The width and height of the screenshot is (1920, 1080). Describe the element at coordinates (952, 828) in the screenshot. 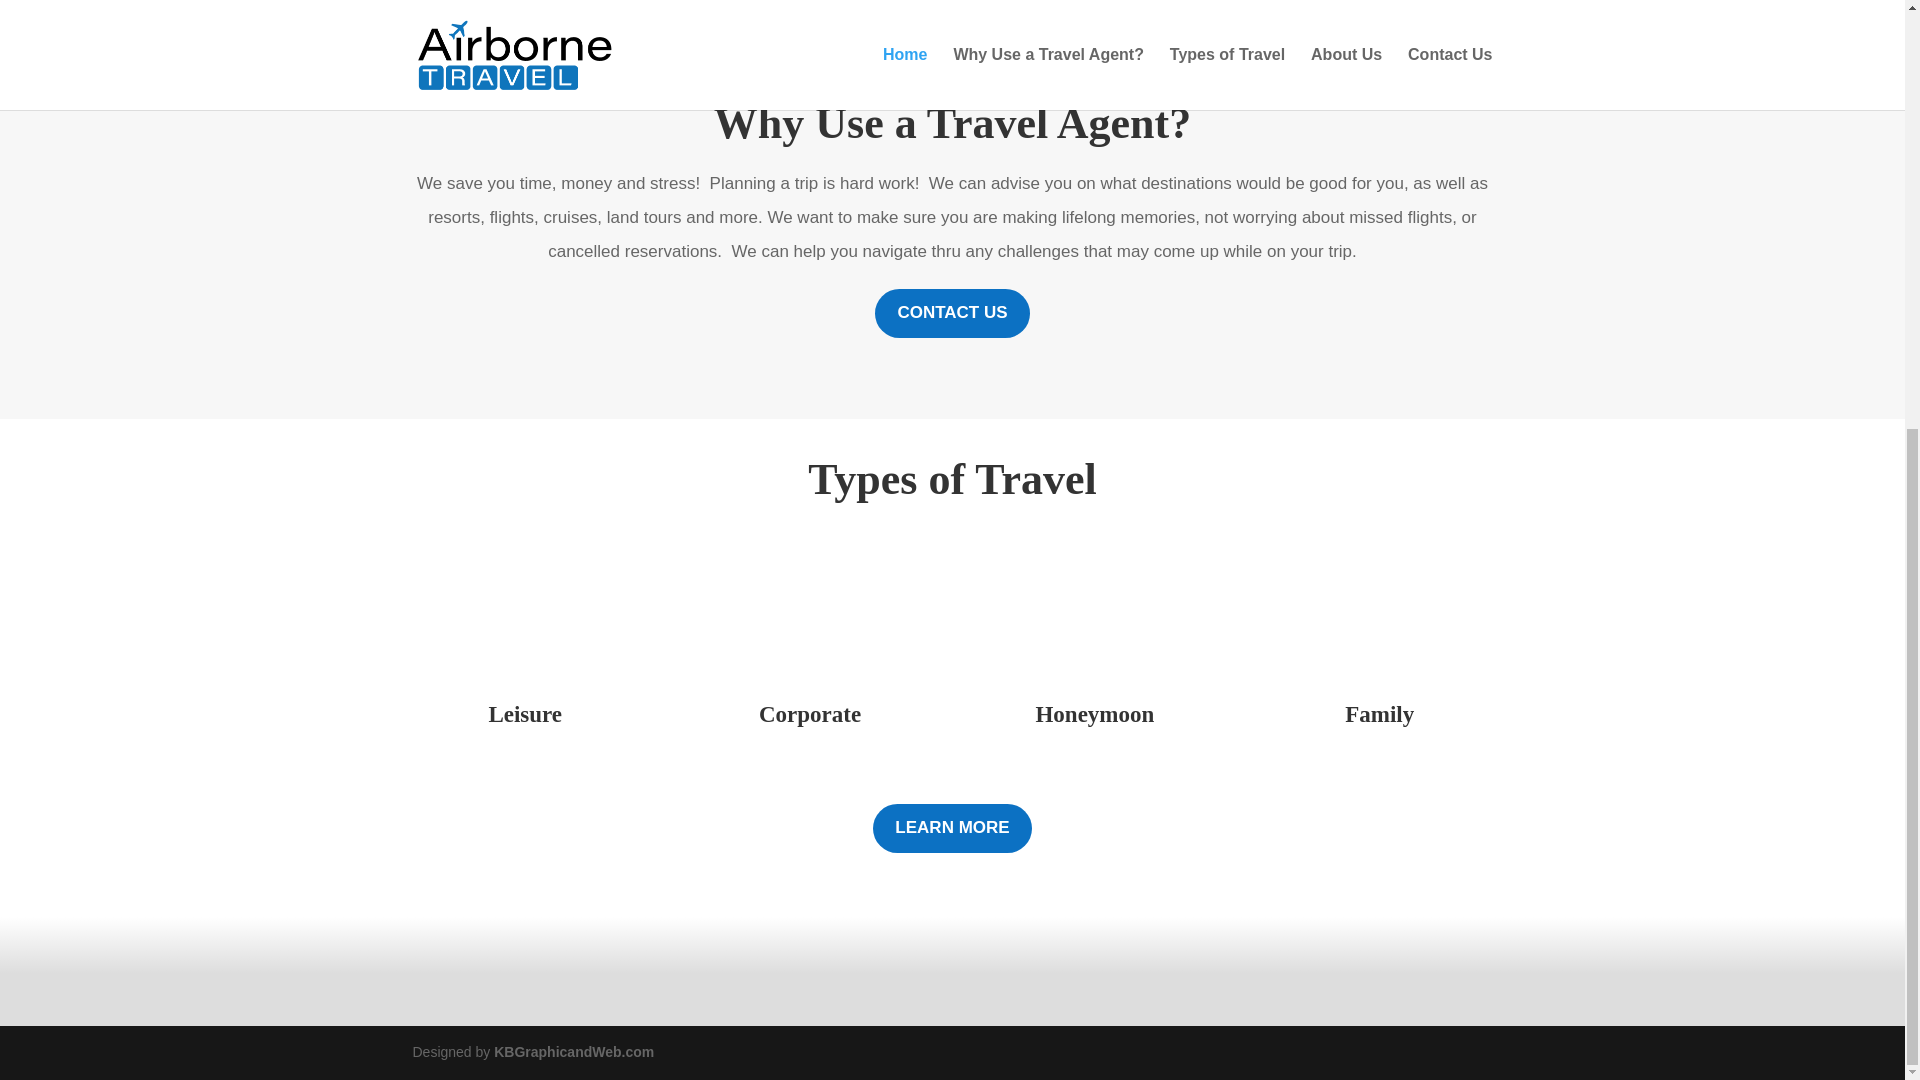

I see `LEARN MORE` at that location.